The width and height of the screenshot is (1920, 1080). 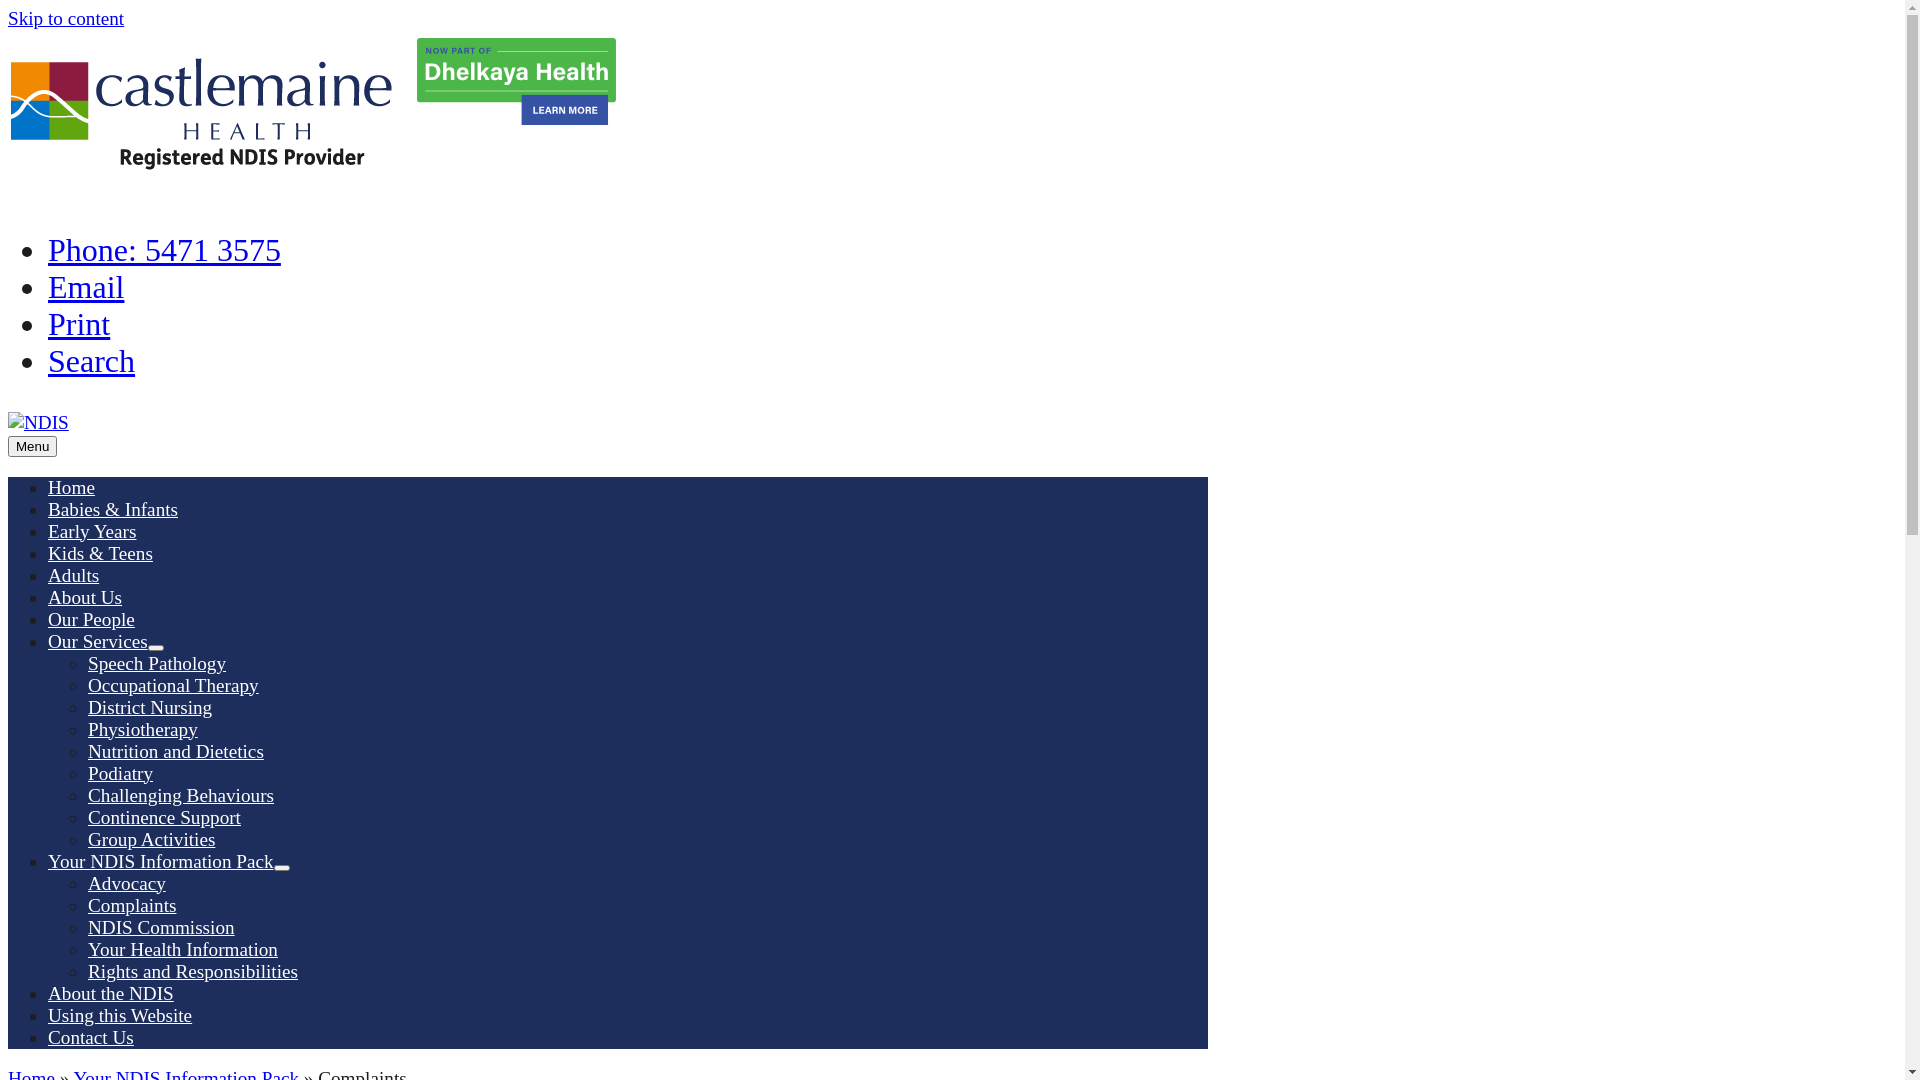 I want to click on Challenging Behaviours, so click(x=181, y=796).